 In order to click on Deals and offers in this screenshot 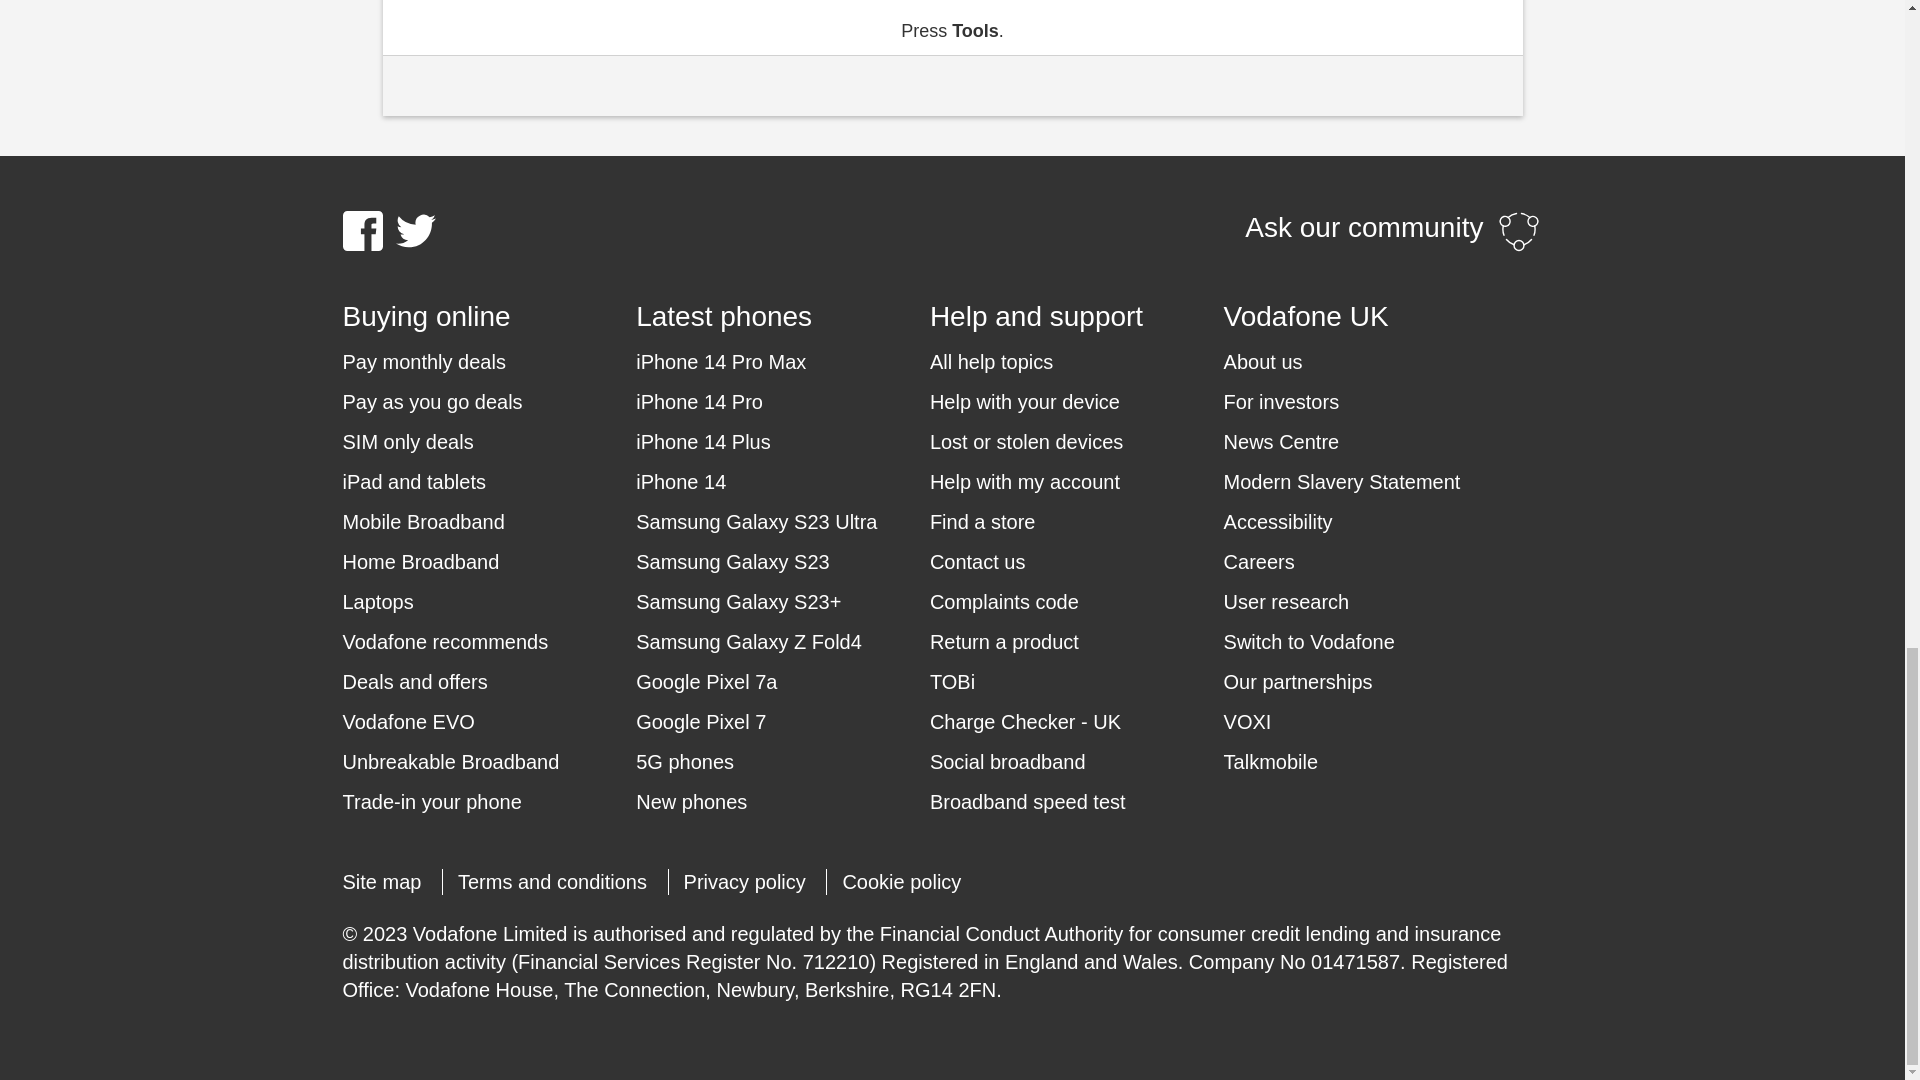, I will do `click(414, 682)`.